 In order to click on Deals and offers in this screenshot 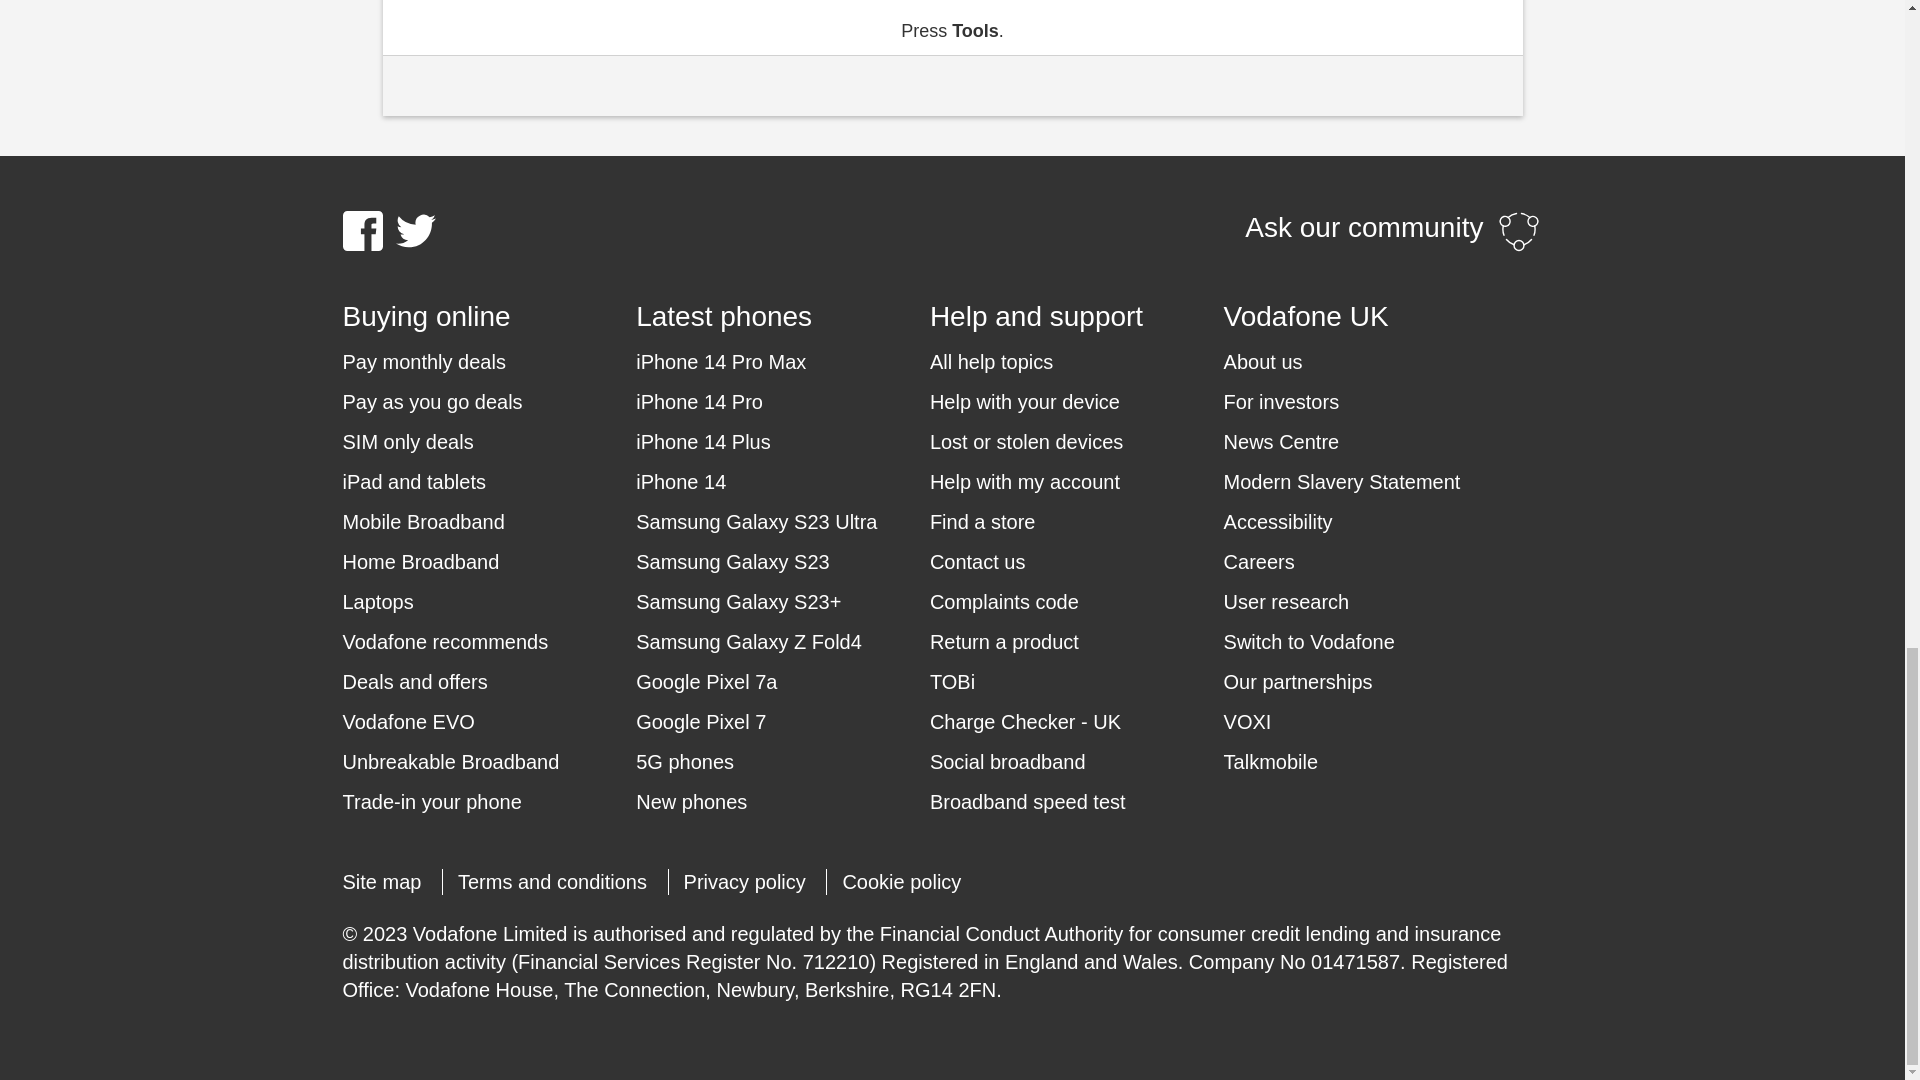, I will do `click(414, 682)`.